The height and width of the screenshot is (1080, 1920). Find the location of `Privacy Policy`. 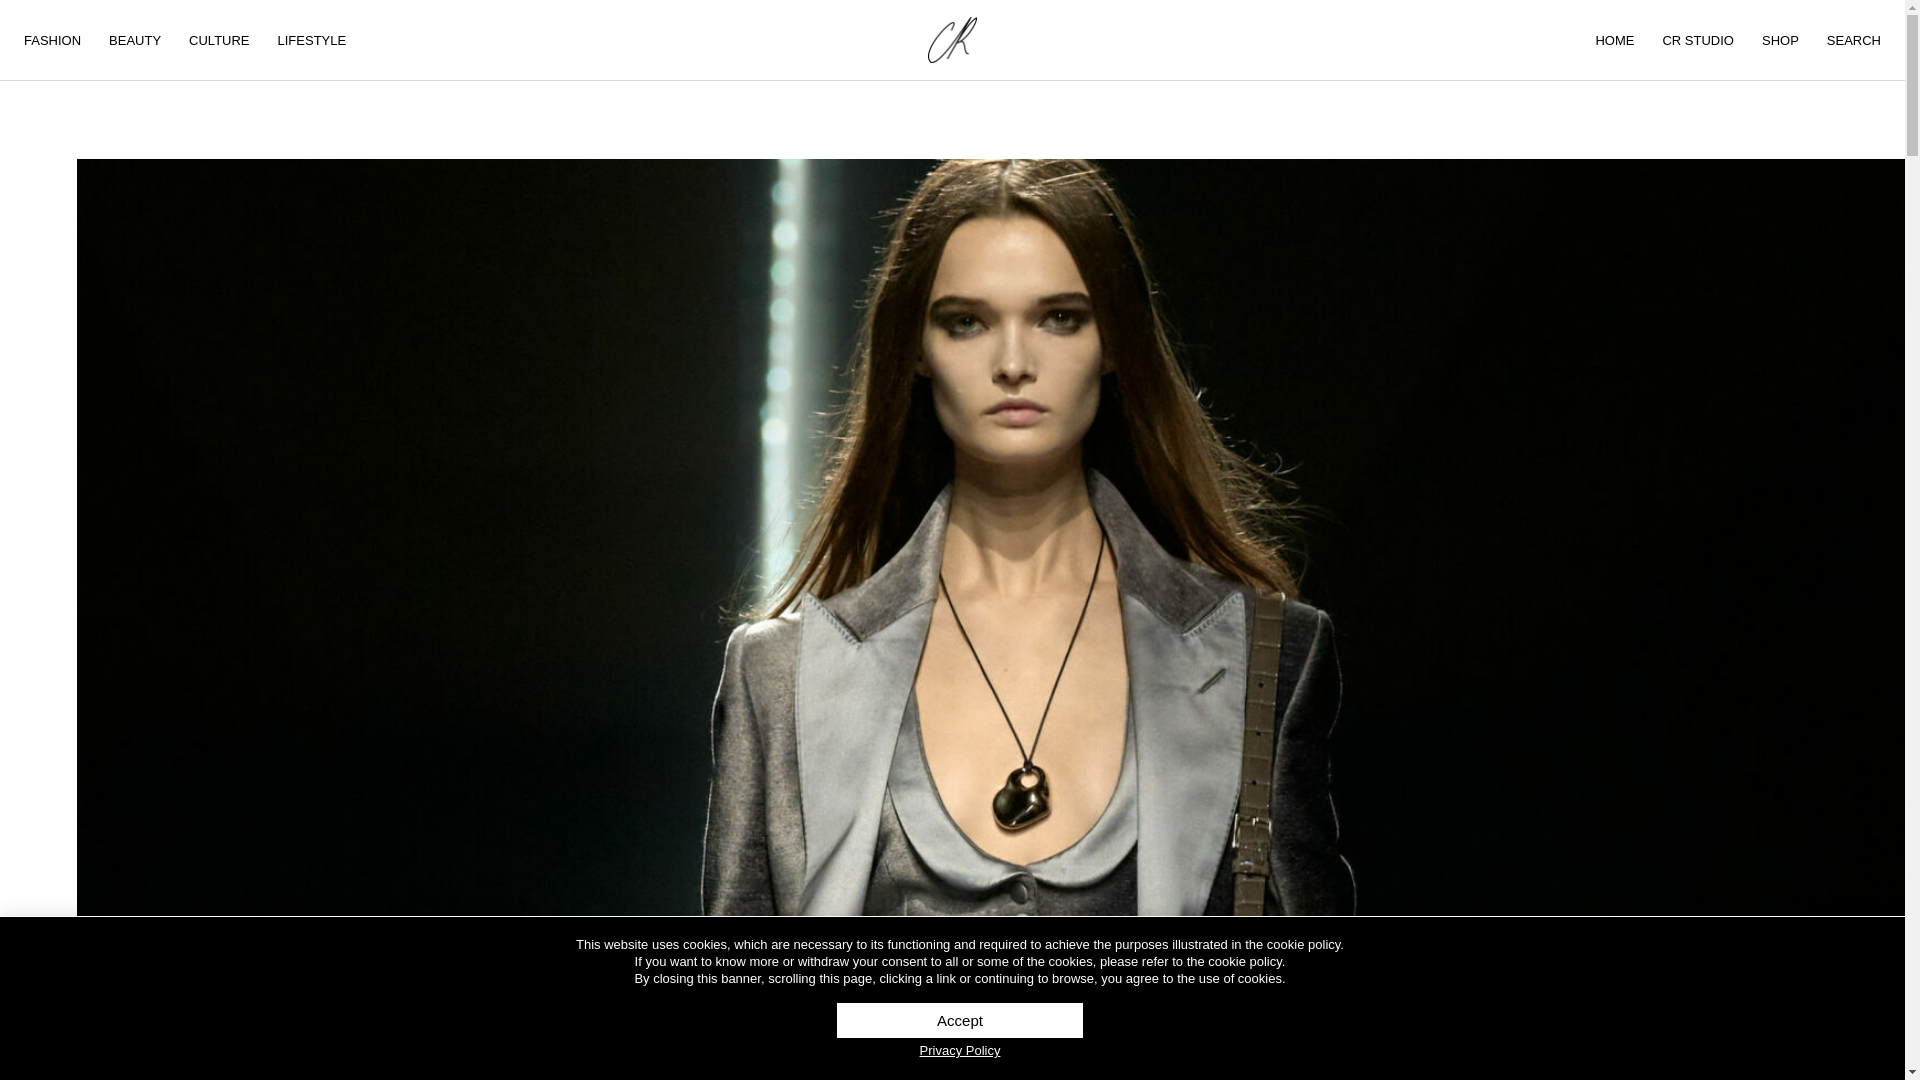

Privacy Policy is located at coordinates (960, 1050).